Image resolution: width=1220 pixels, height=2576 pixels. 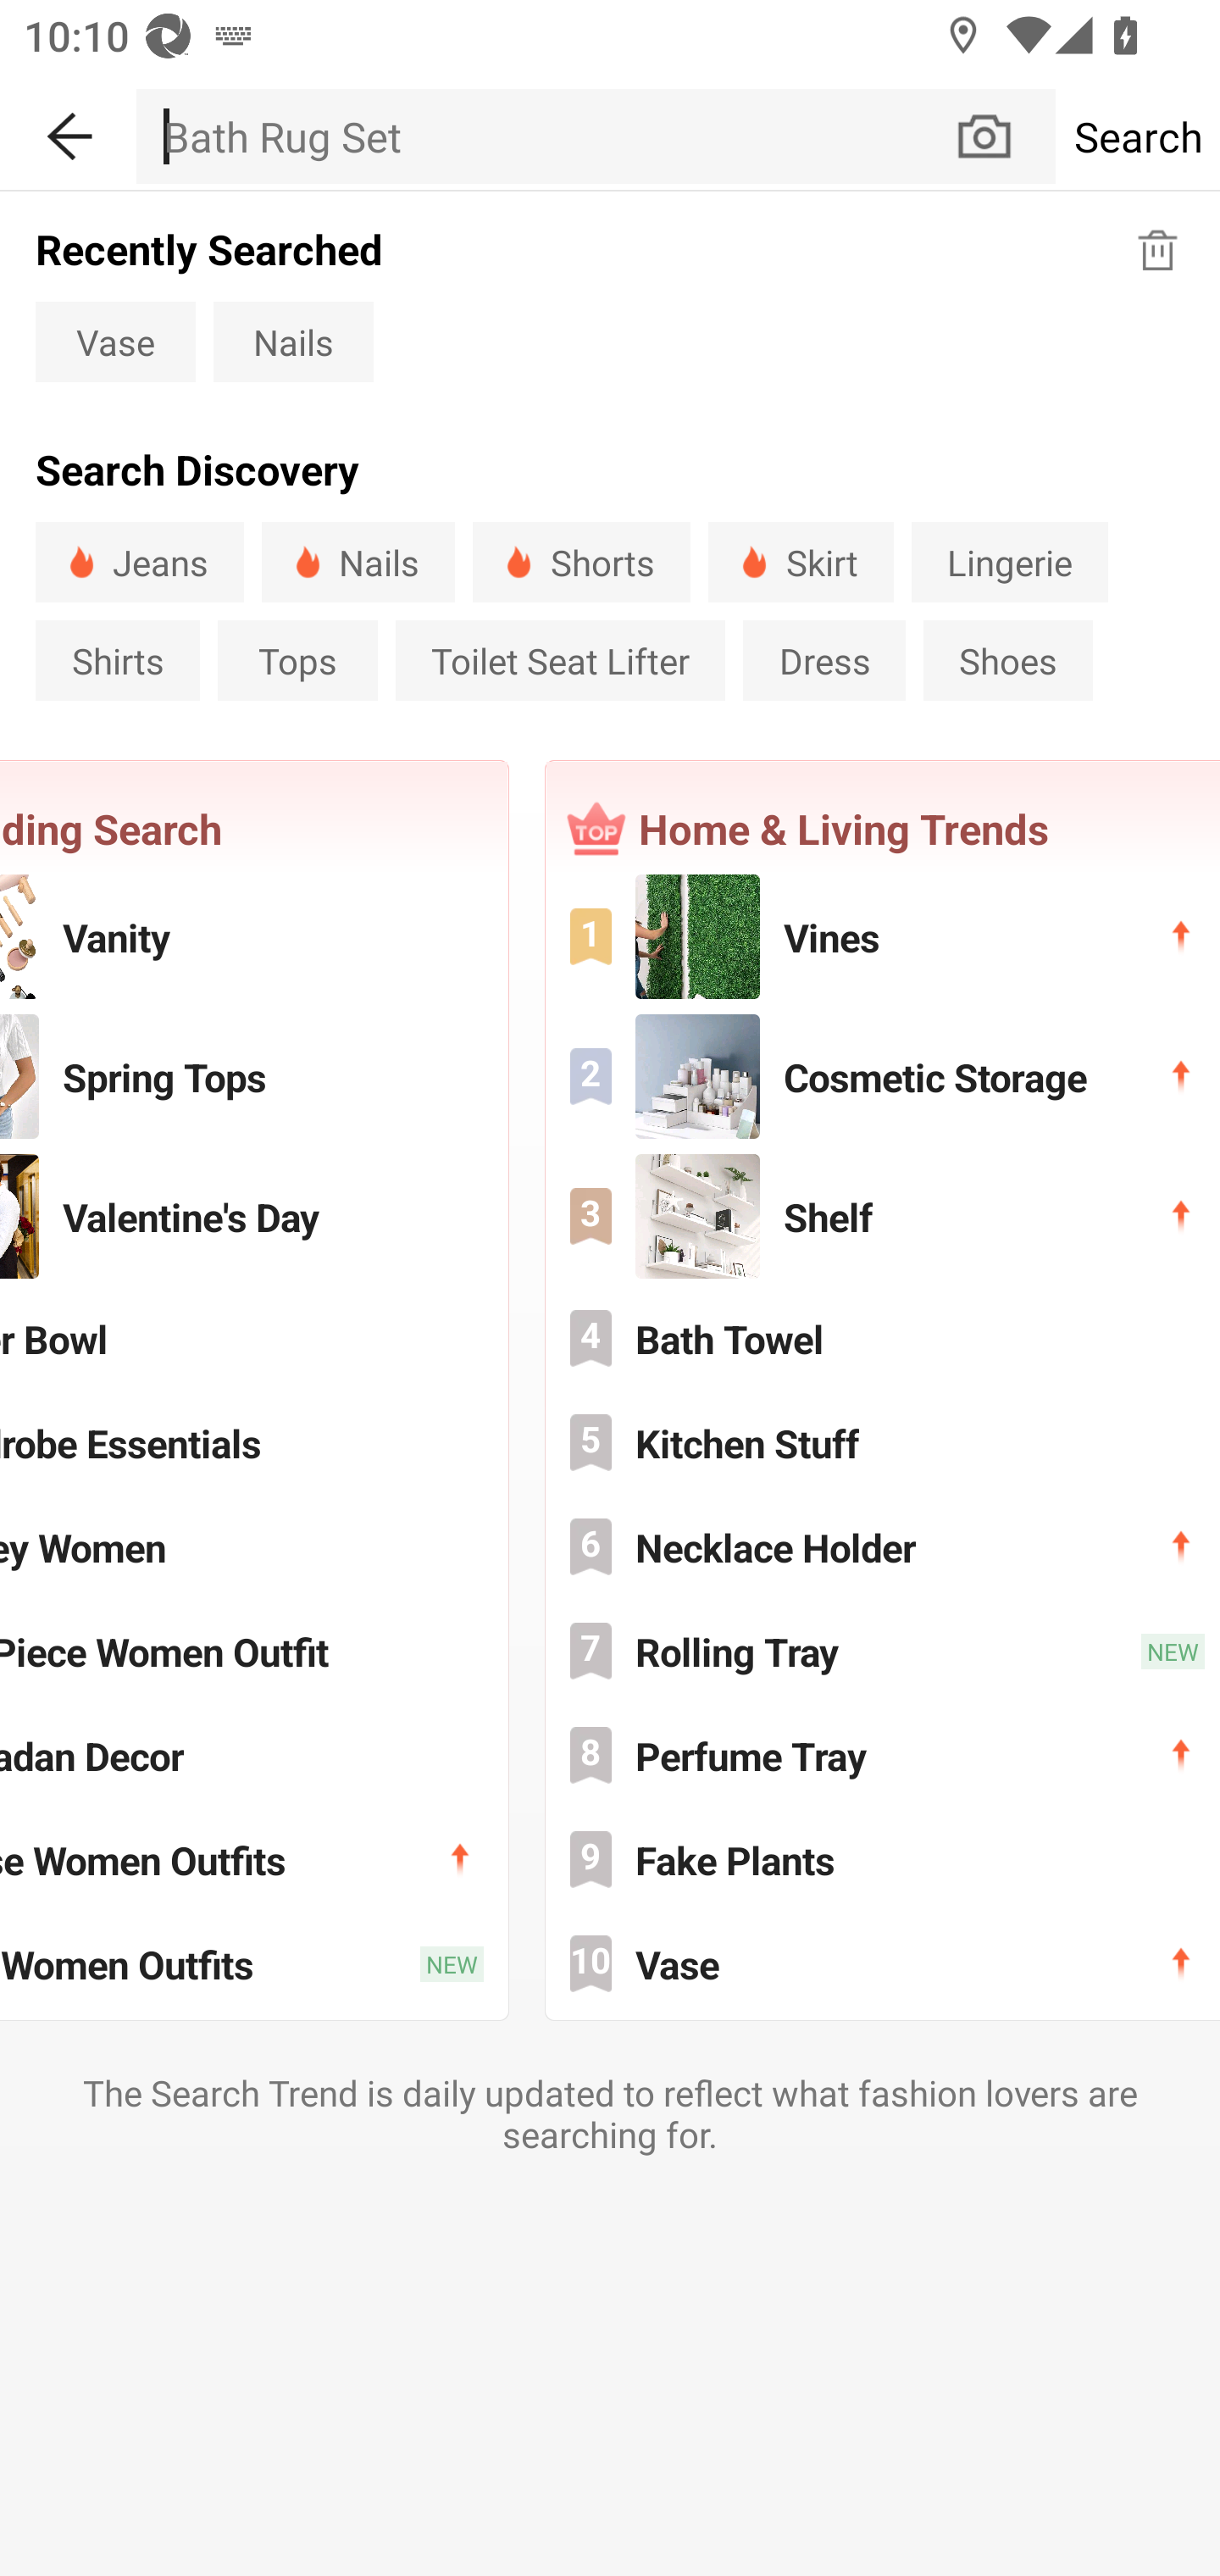 I want to click on Nails, so click(x=293, y=341).